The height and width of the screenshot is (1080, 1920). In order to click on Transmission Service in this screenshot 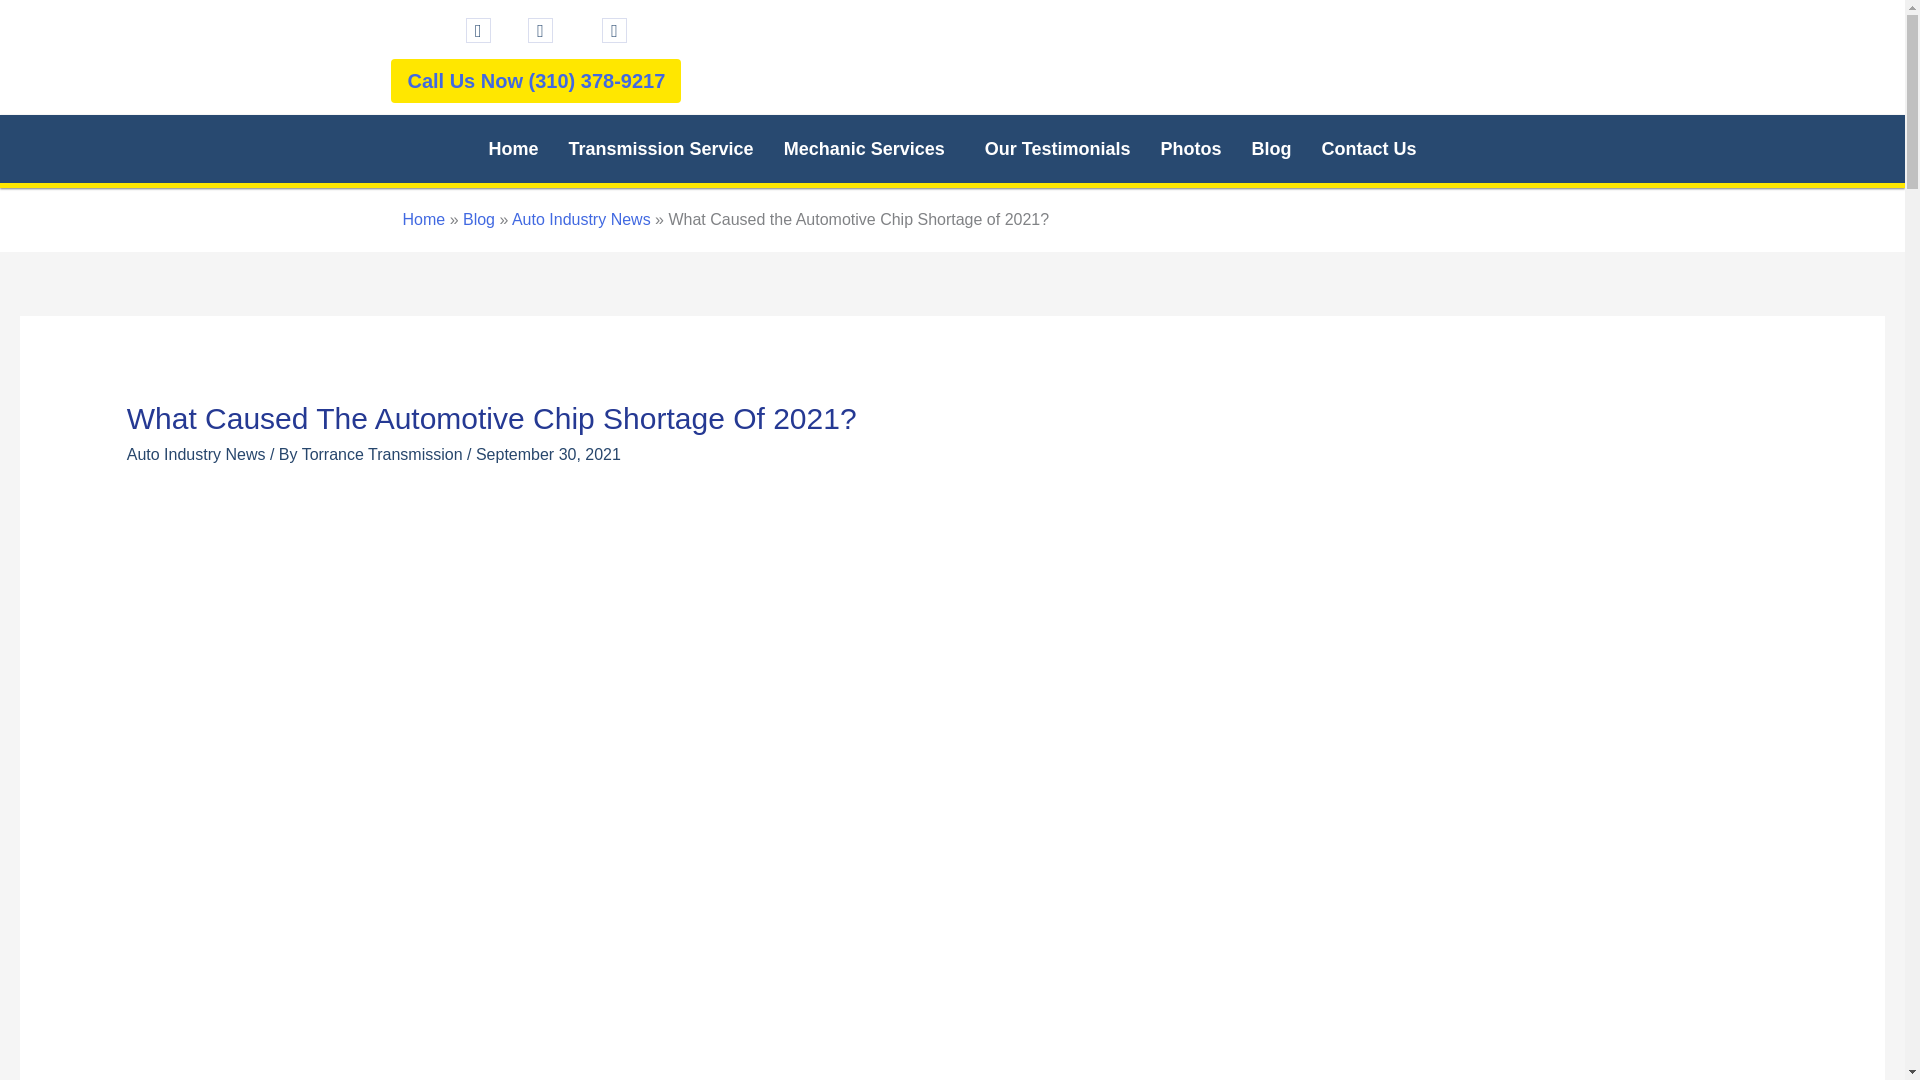, I will do `click(662, 148)`.